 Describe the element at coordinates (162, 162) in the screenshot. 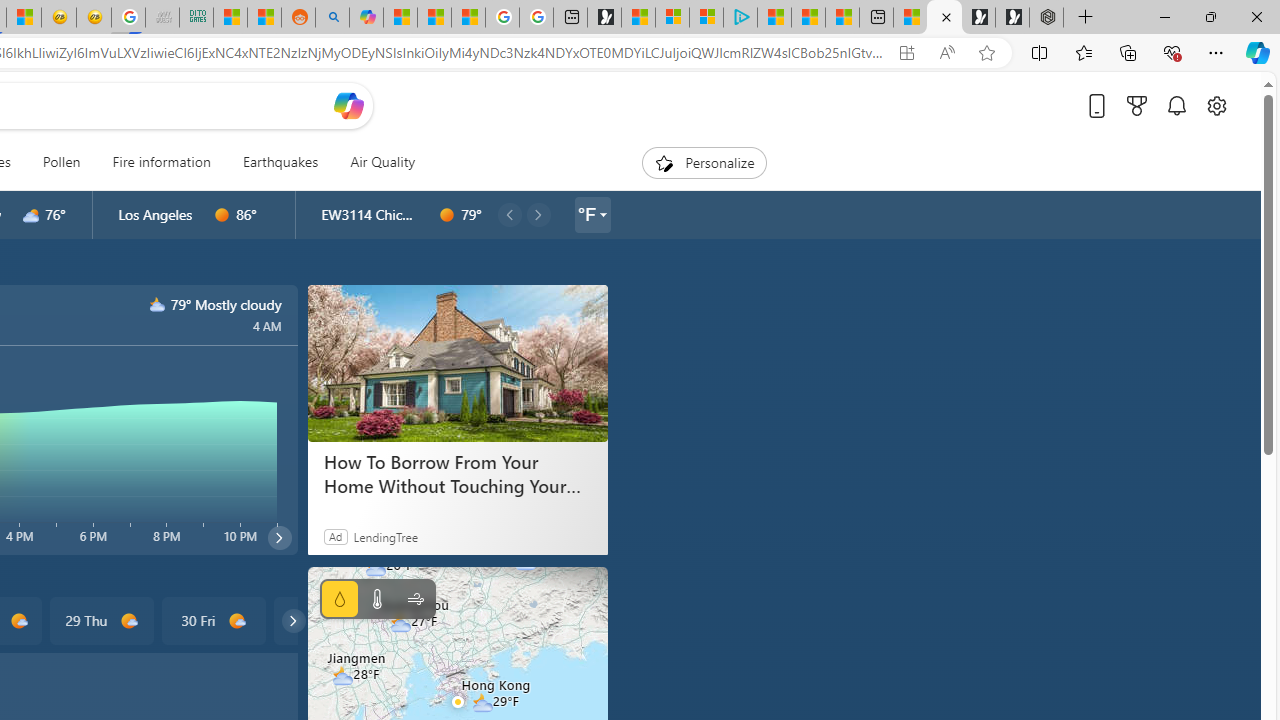

I see `Fire information` at that location.